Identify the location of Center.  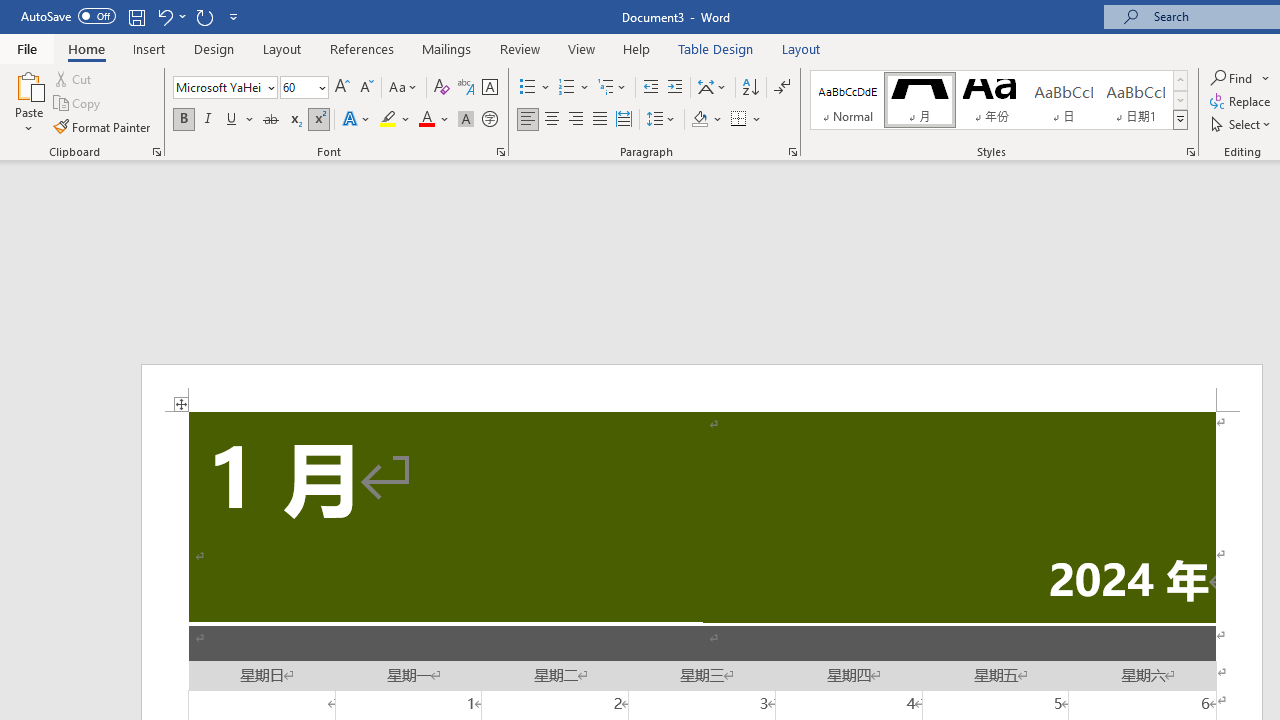
(552, 120).